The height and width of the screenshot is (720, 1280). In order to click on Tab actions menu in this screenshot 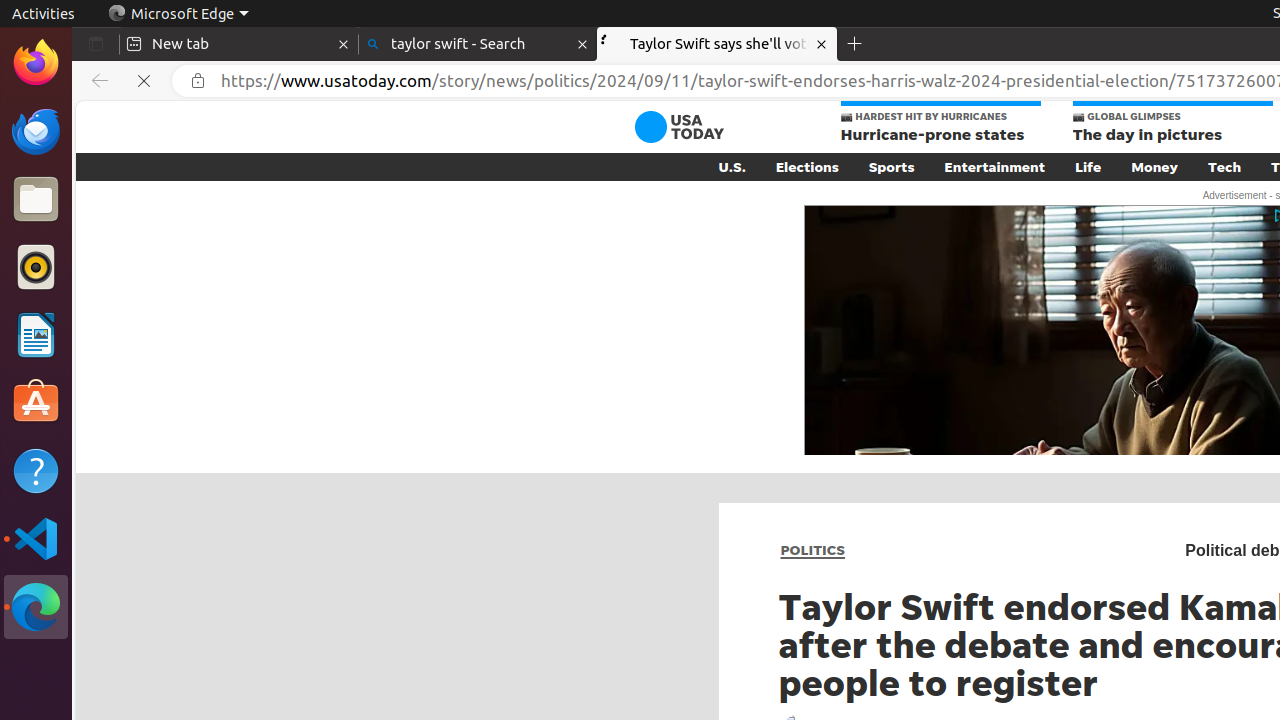, I will do `click(96, 44)`.